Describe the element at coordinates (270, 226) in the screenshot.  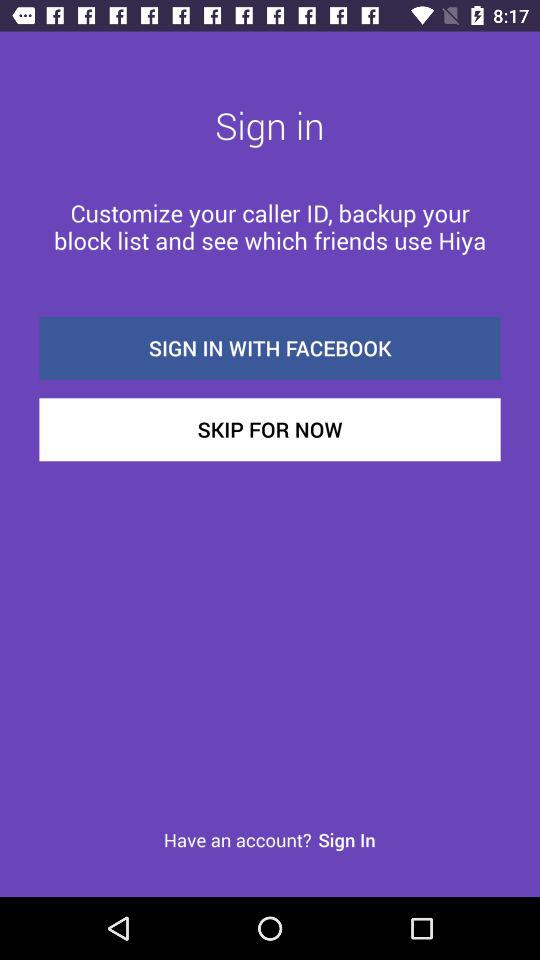
I see `tap the customize your caller` at that location.